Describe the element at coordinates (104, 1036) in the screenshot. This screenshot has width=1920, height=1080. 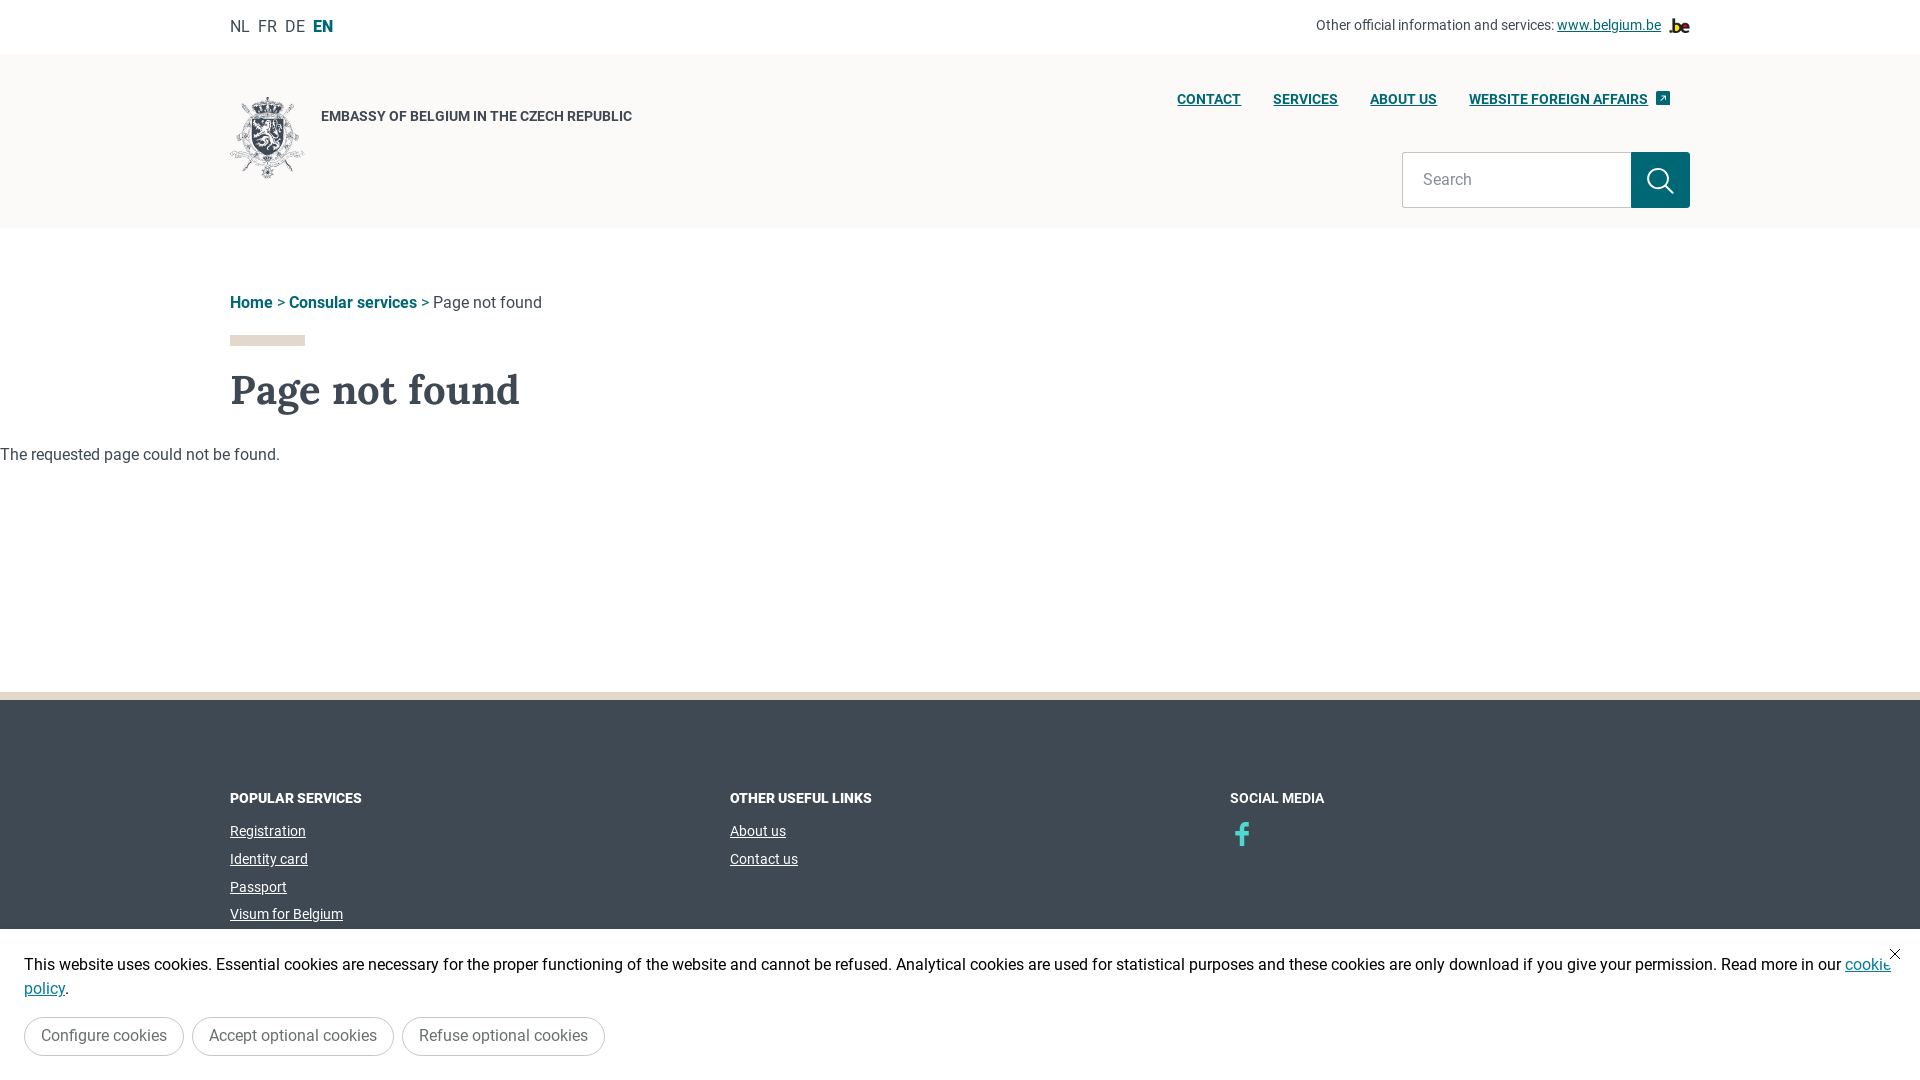
I see `Configure cookies` at that location.